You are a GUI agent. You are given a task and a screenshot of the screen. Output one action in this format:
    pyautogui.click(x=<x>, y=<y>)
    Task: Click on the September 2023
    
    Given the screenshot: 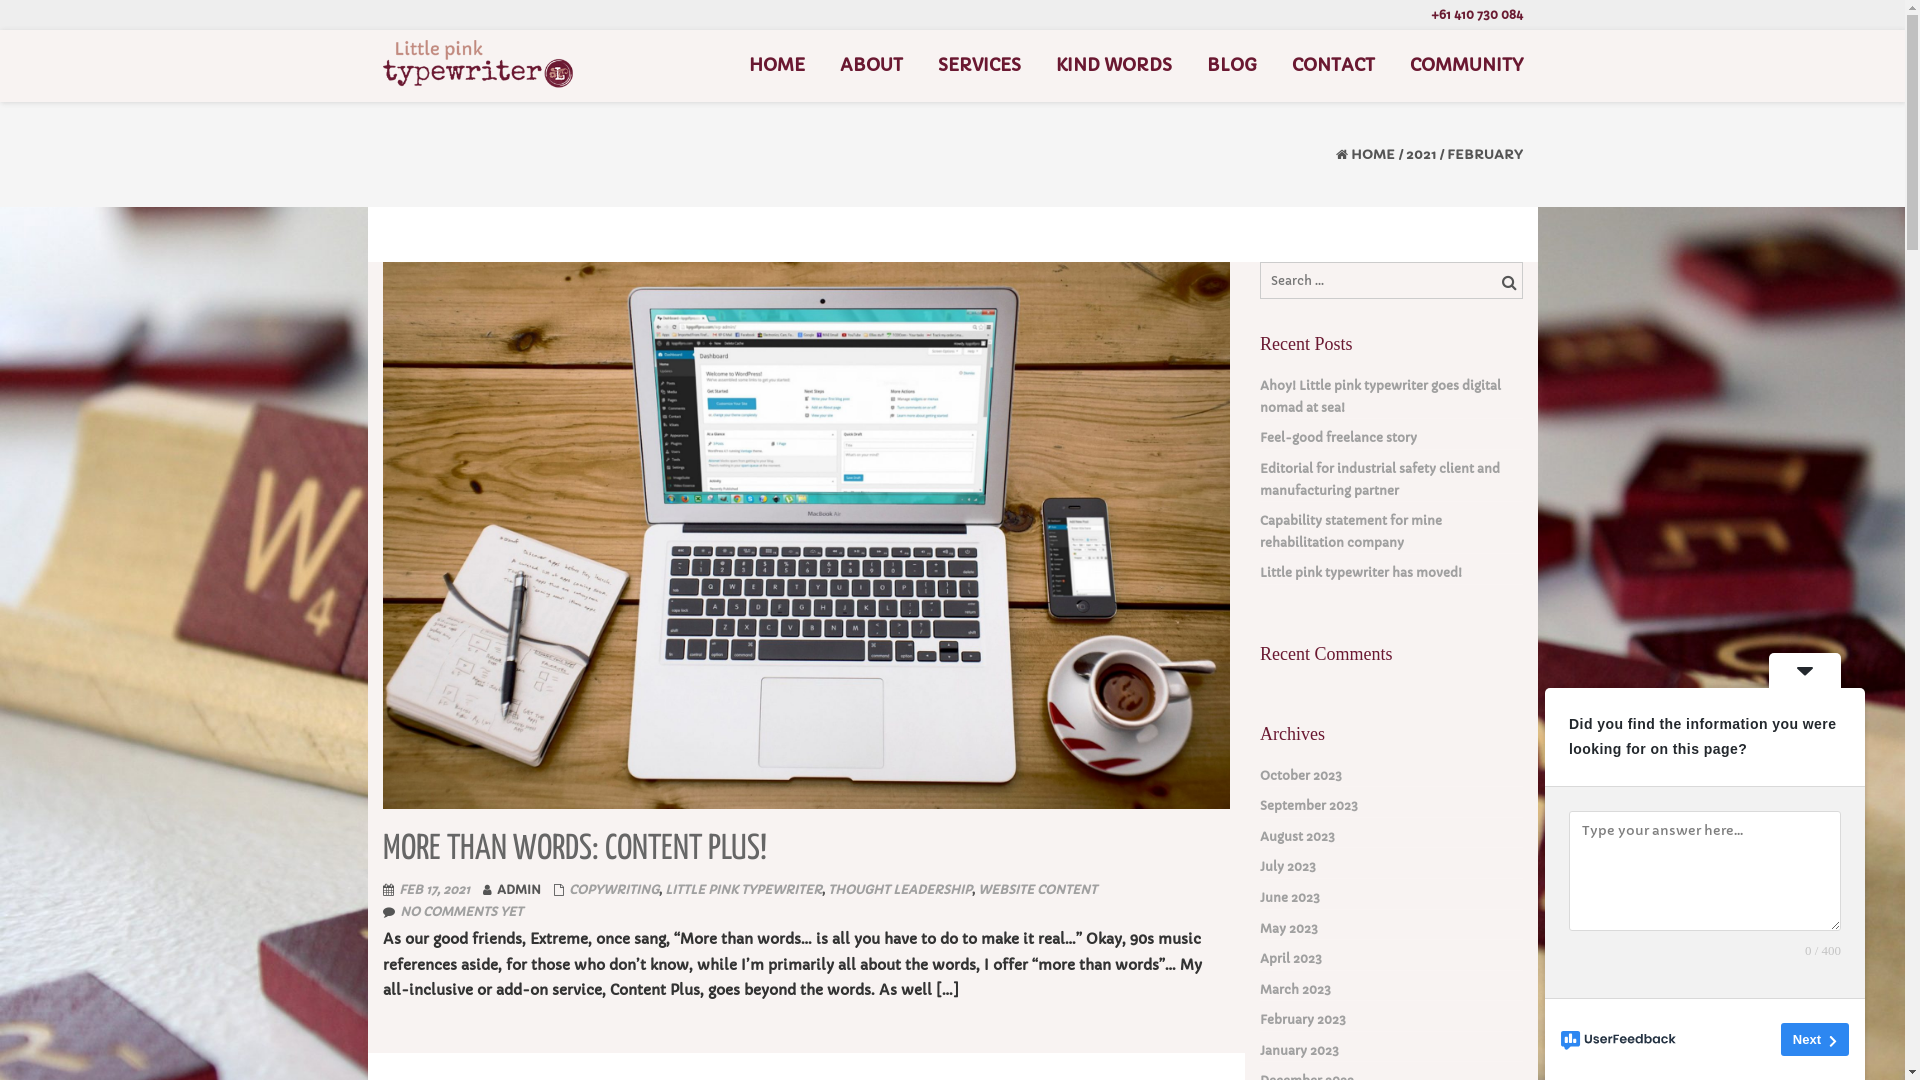 What is the action you would take?
    pyautogui.click(x=1309, y=806)
    